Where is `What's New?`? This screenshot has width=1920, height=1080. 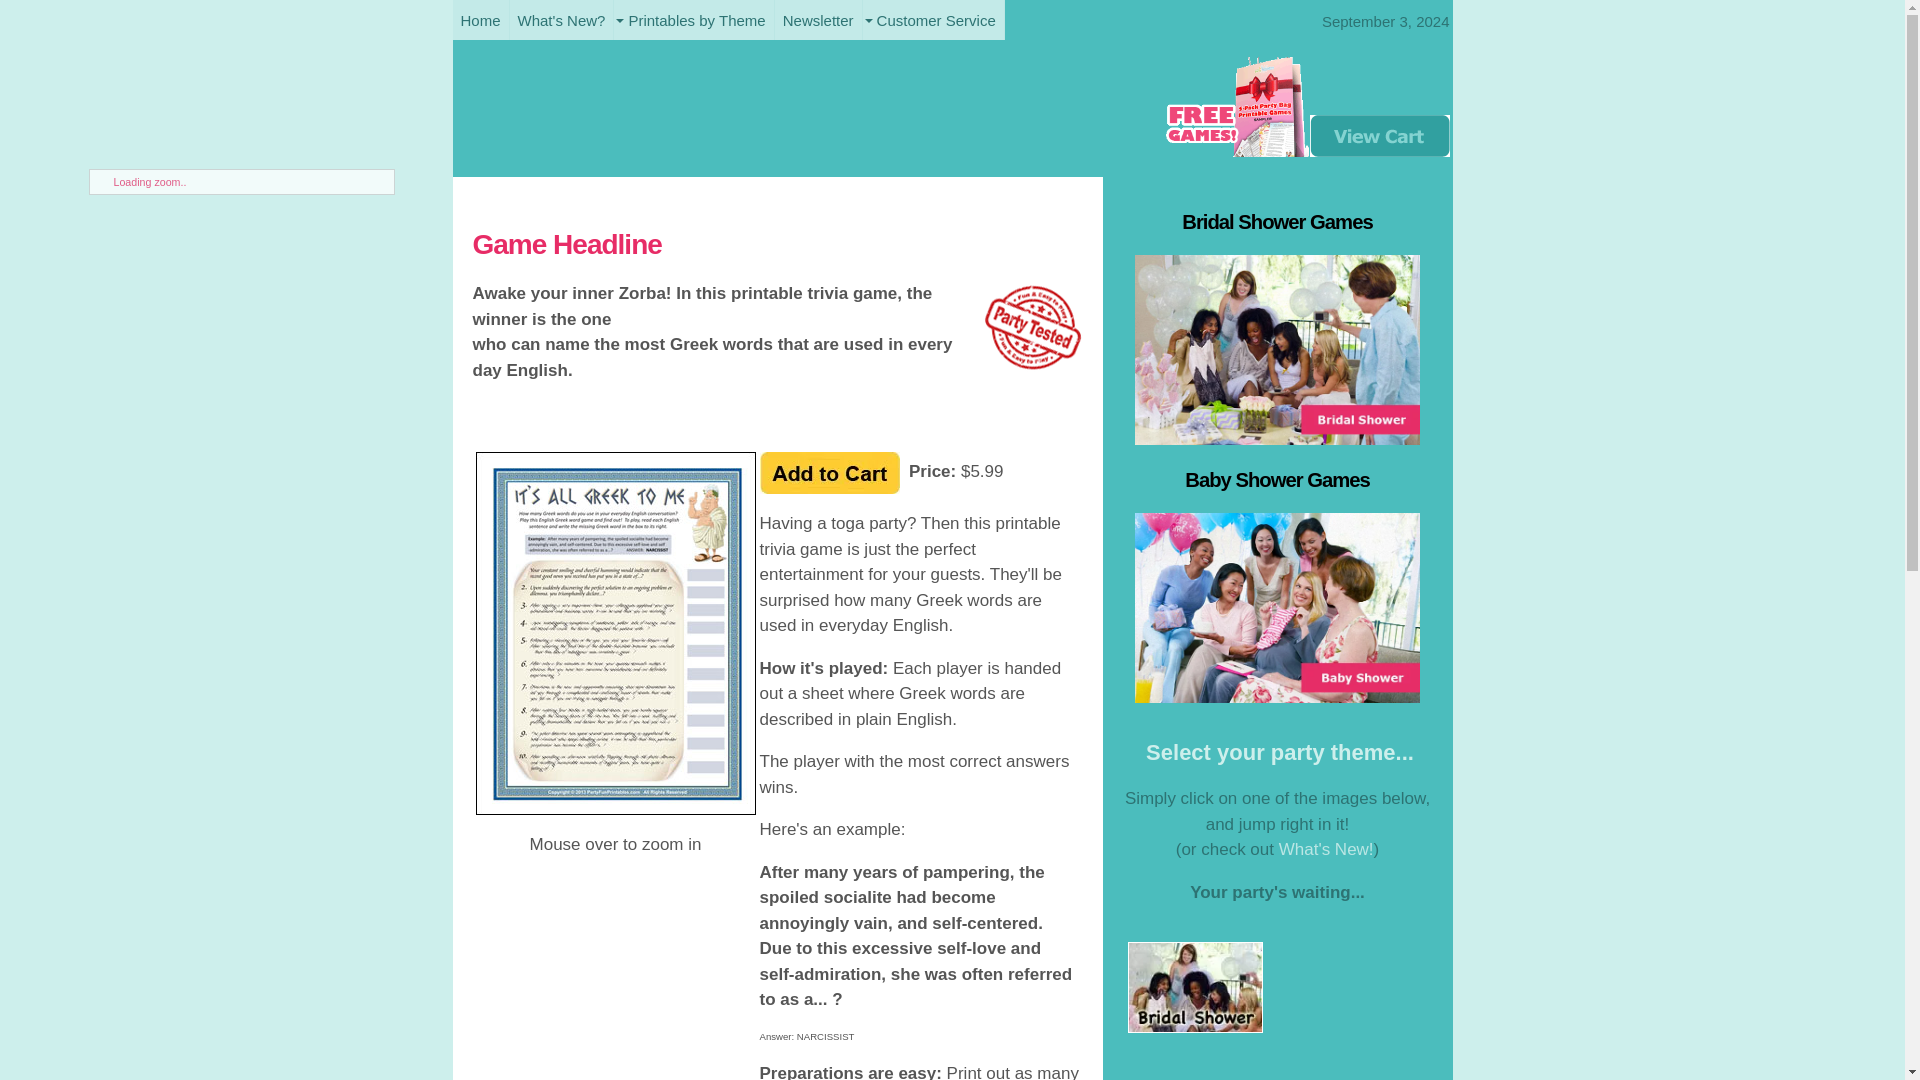
What's New? is located at coordinates (562, 20).